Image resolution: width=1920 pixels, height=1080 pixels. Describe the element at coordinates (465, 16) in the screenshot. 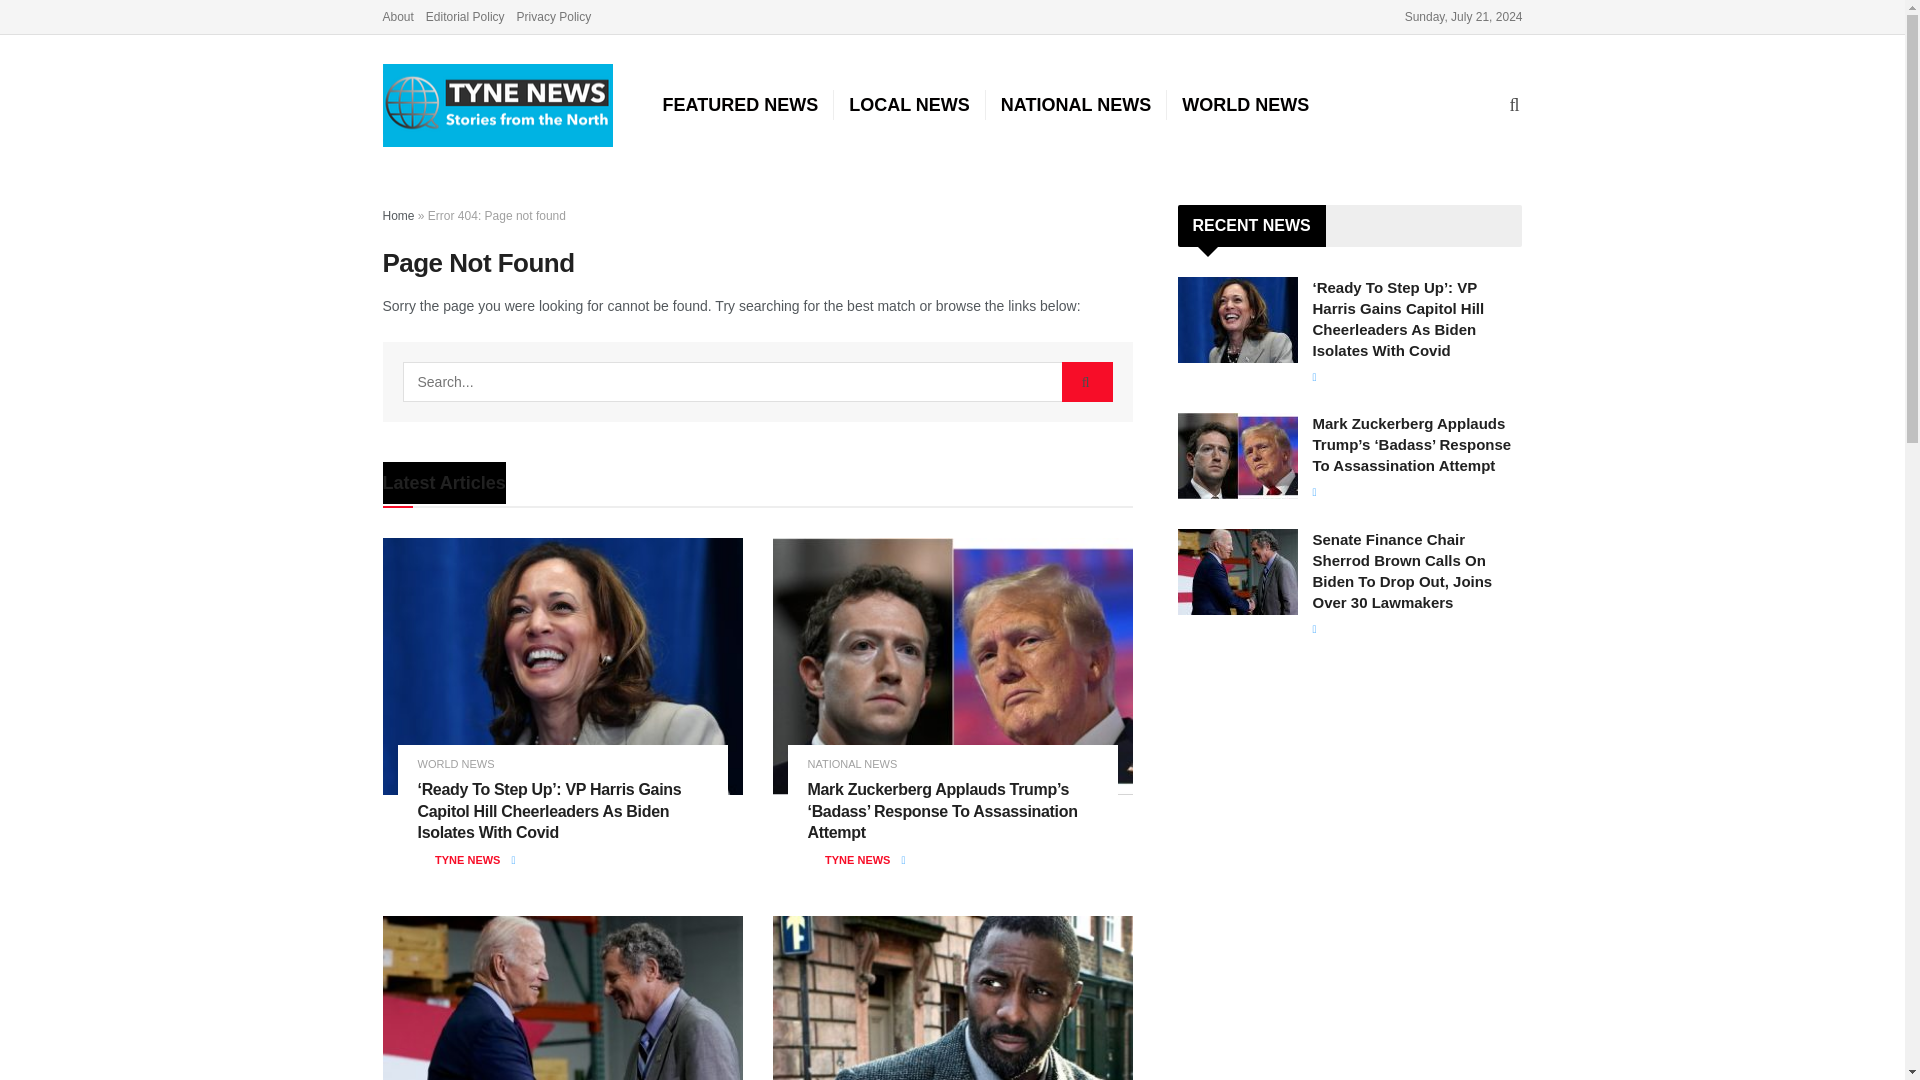

I see `Editorial Policy` at that location.